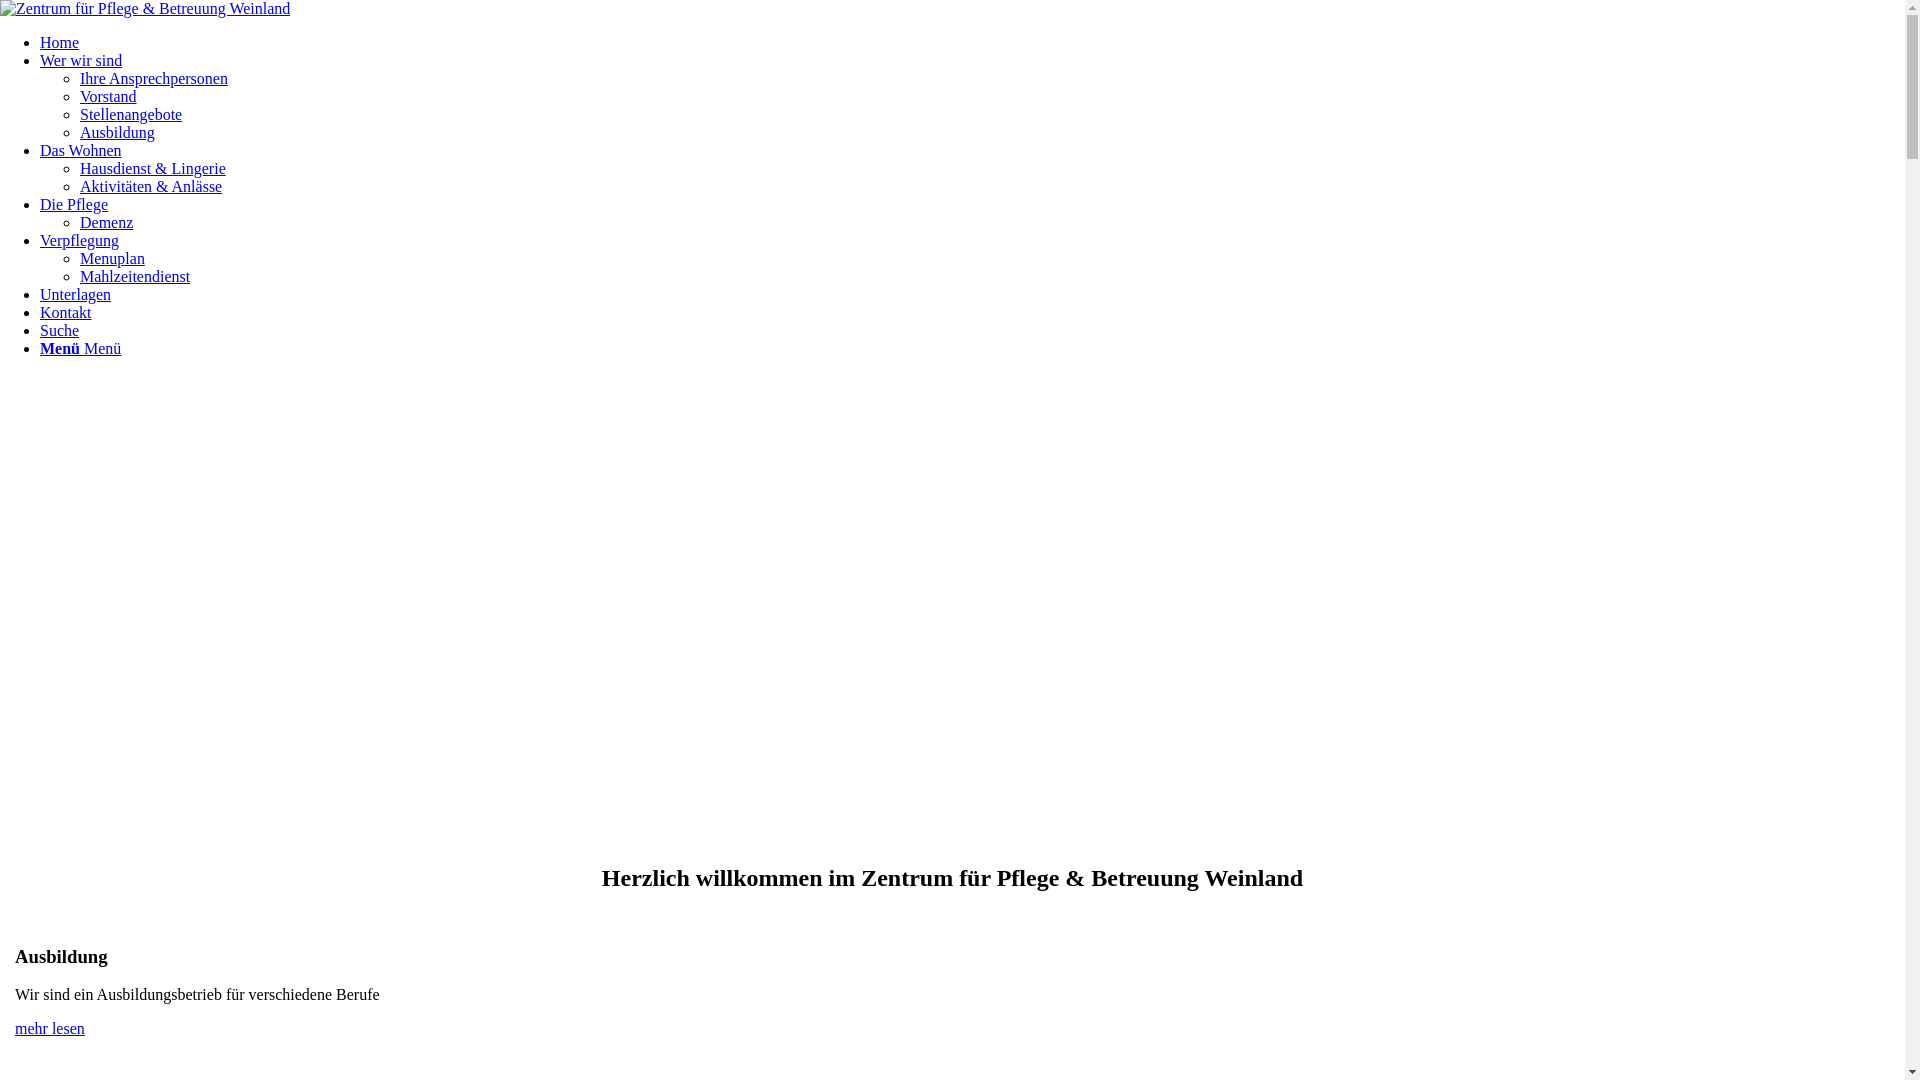  Describe the element at coordinates (74, 204) in the screenshot. I see `Die Pflege` at that location.